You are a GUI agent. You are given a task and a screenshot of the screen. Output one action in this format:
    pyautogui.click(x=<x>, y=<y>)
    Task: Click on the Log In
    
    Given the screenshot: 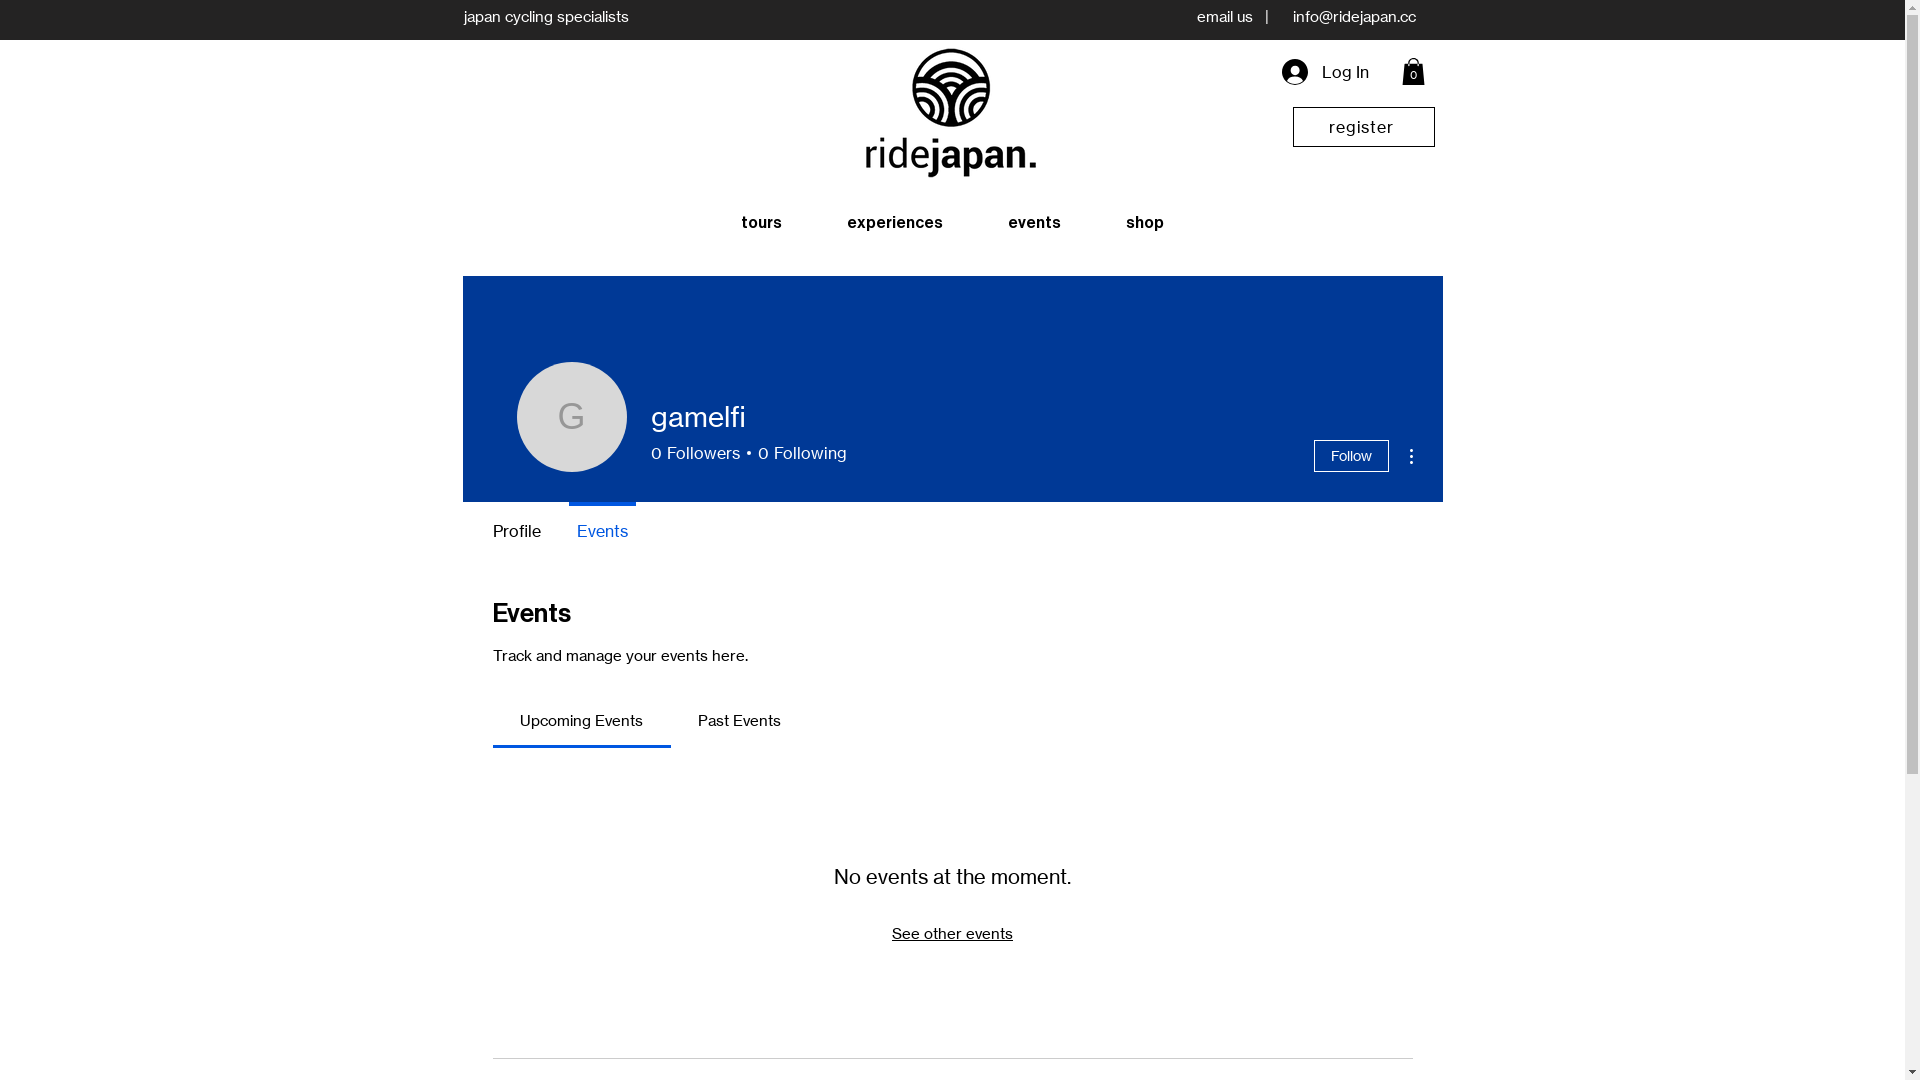 What is the action you would take?
    pyautogui.click(x=1326, y=72)
    